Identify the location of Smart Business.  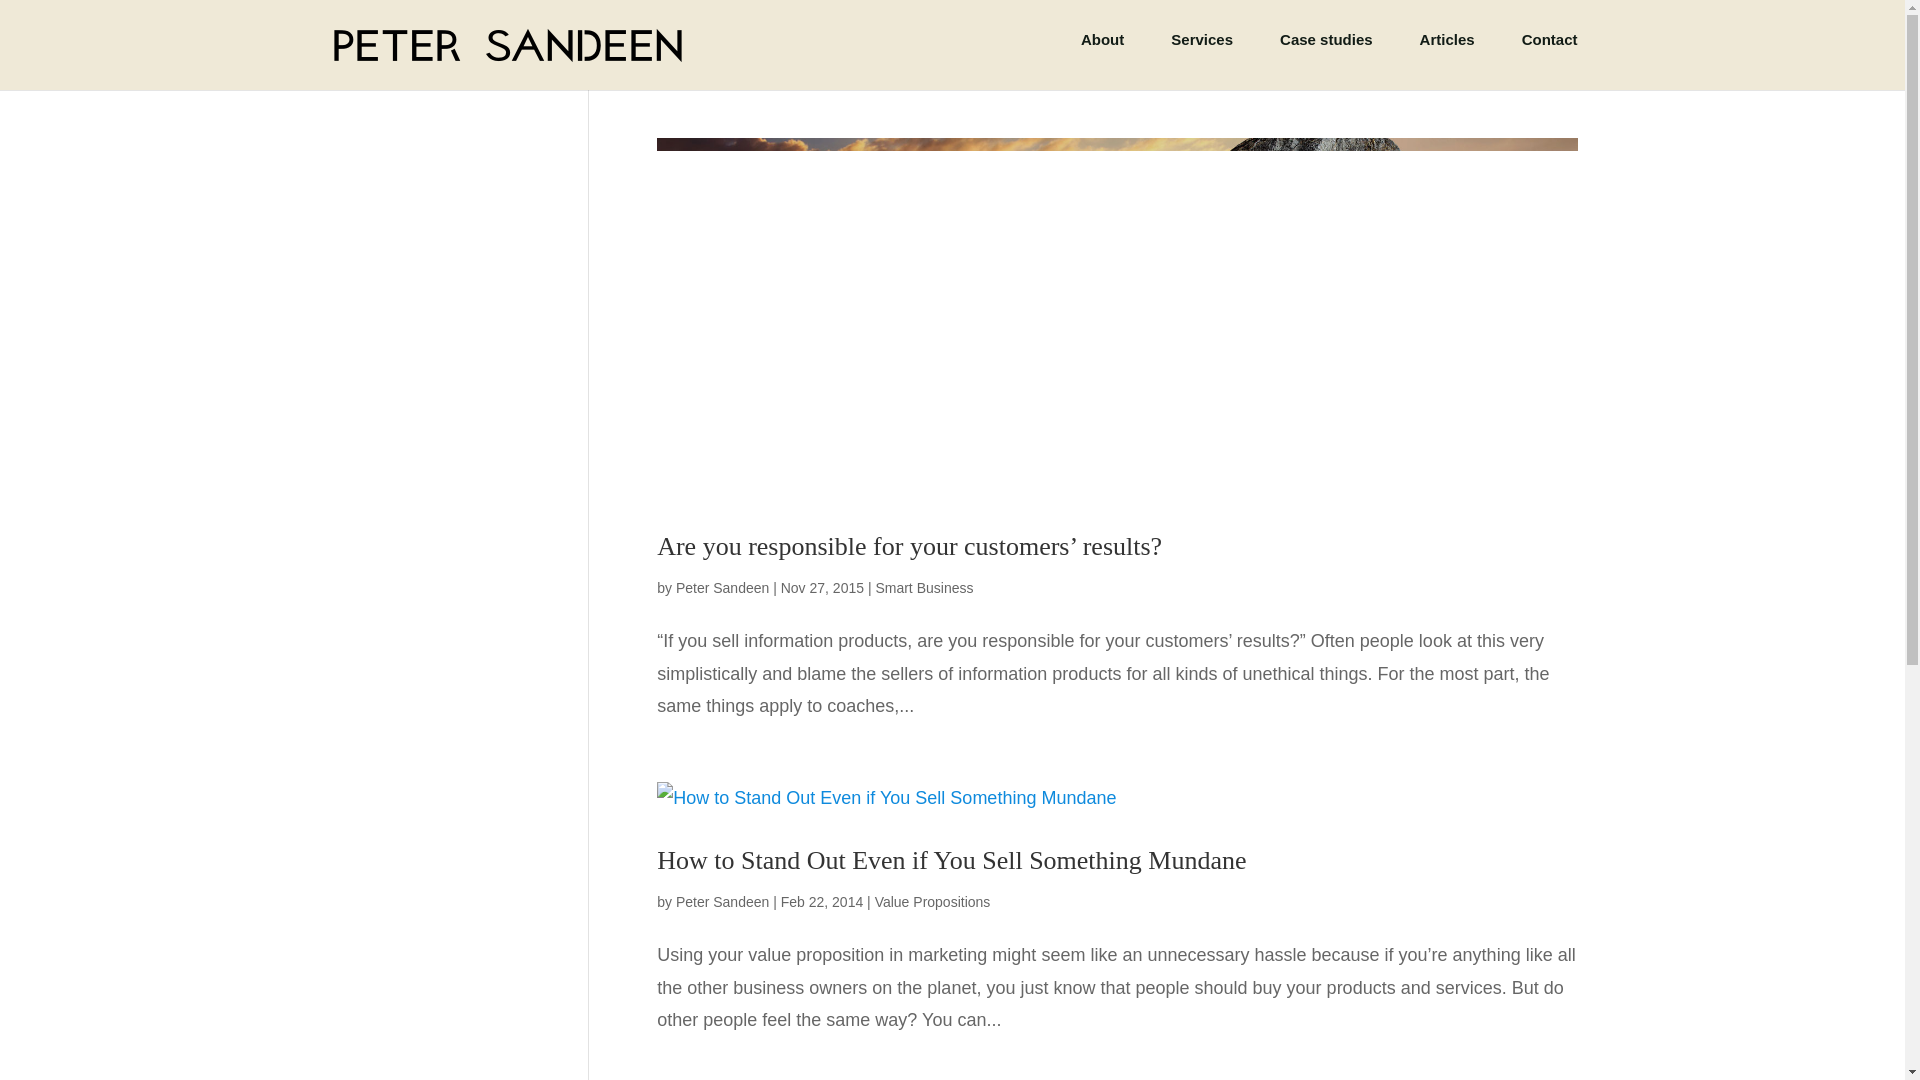
(924, 588).